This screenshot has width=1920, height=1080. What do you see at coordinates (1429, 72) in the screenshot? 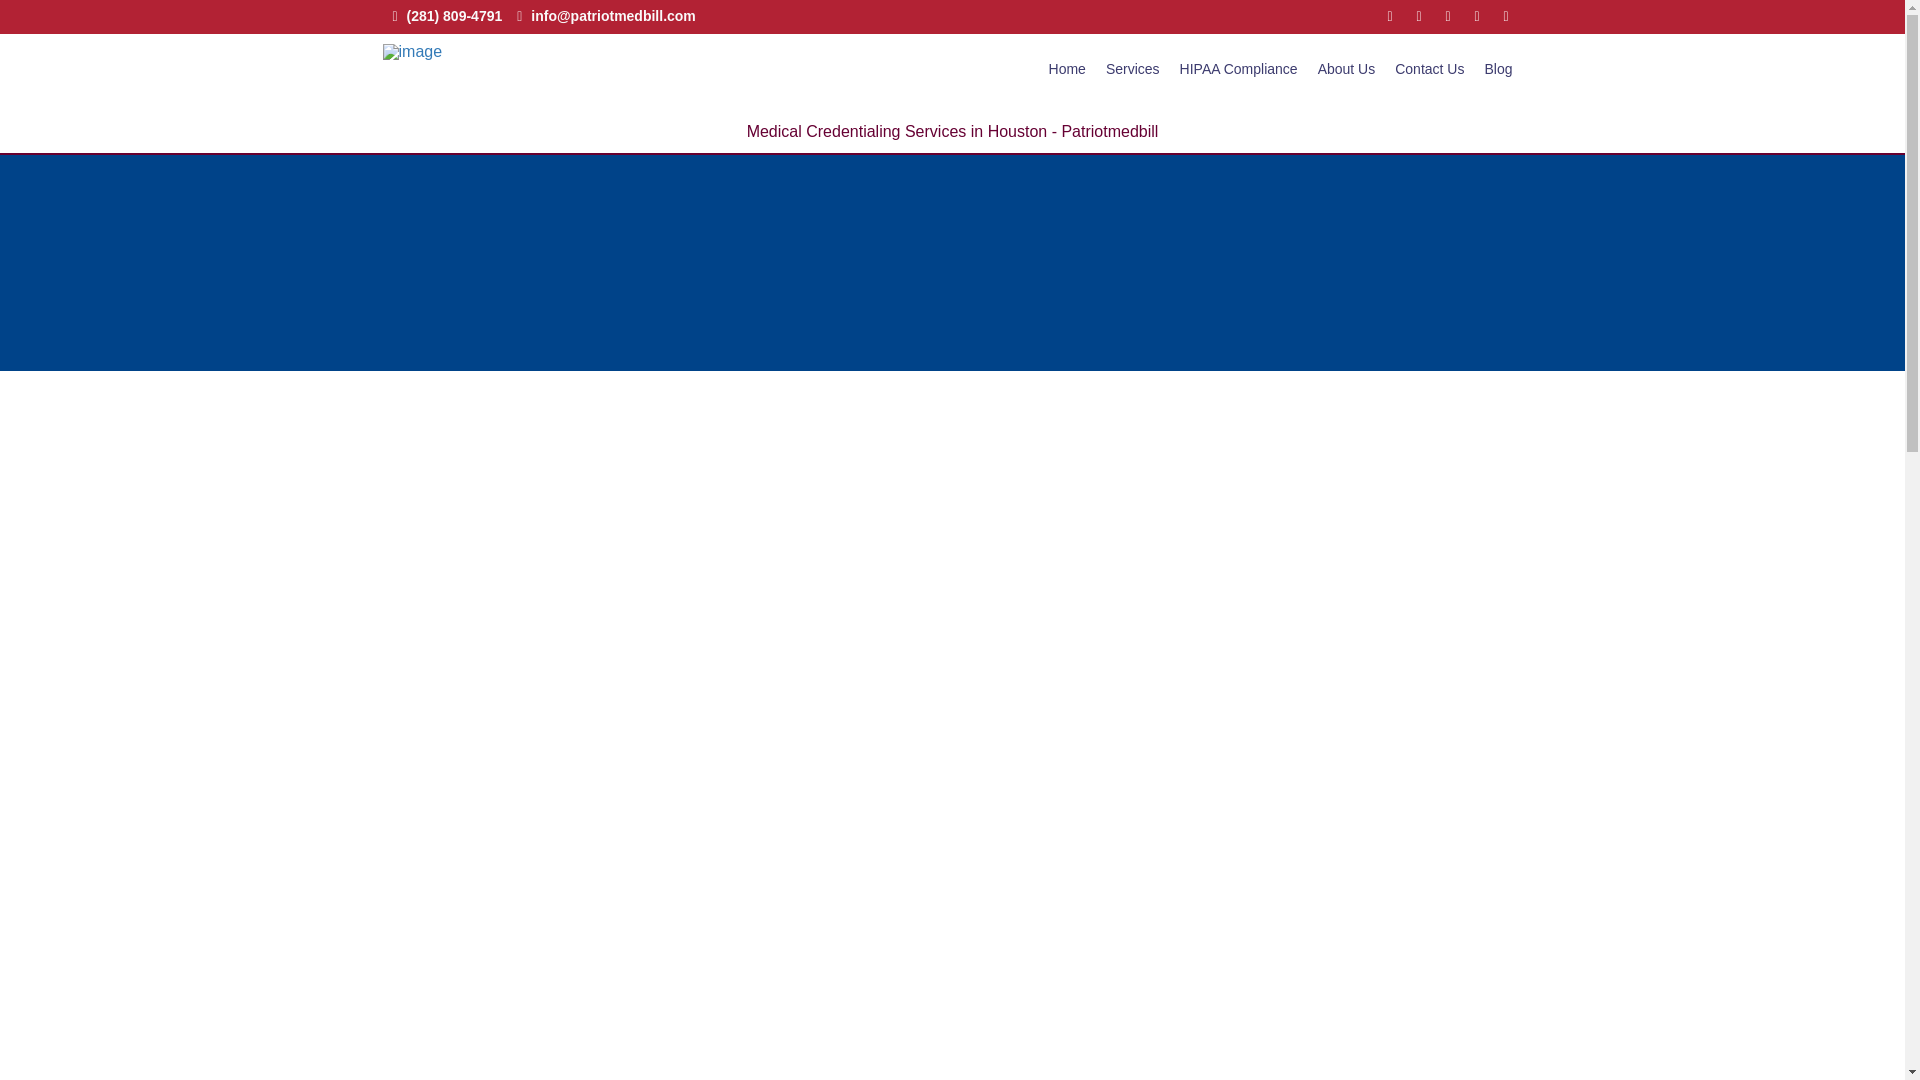
I see `Contact Us` at bounding box center [1429, 72].